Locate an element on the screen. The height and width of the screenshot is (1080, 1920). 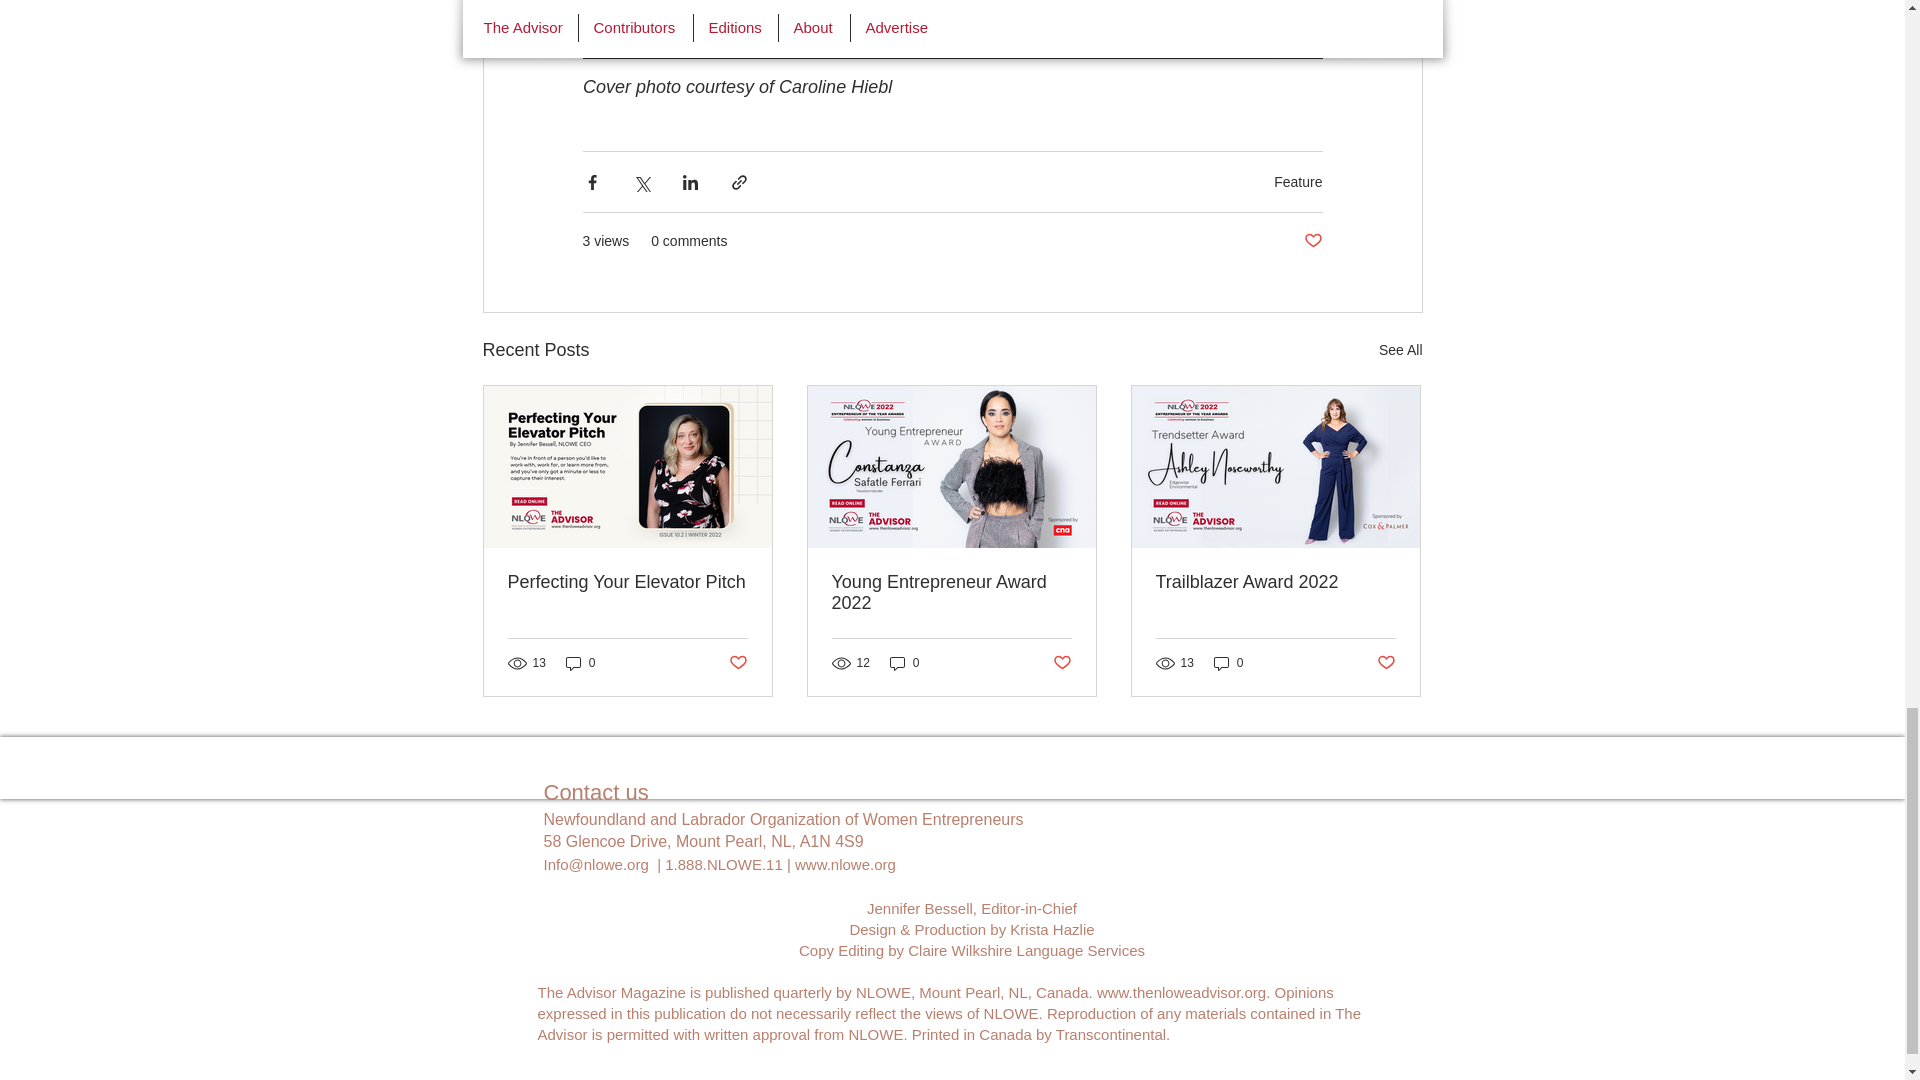
Perfecting Your Elevator Pitch is located at coordinates (628, 582).